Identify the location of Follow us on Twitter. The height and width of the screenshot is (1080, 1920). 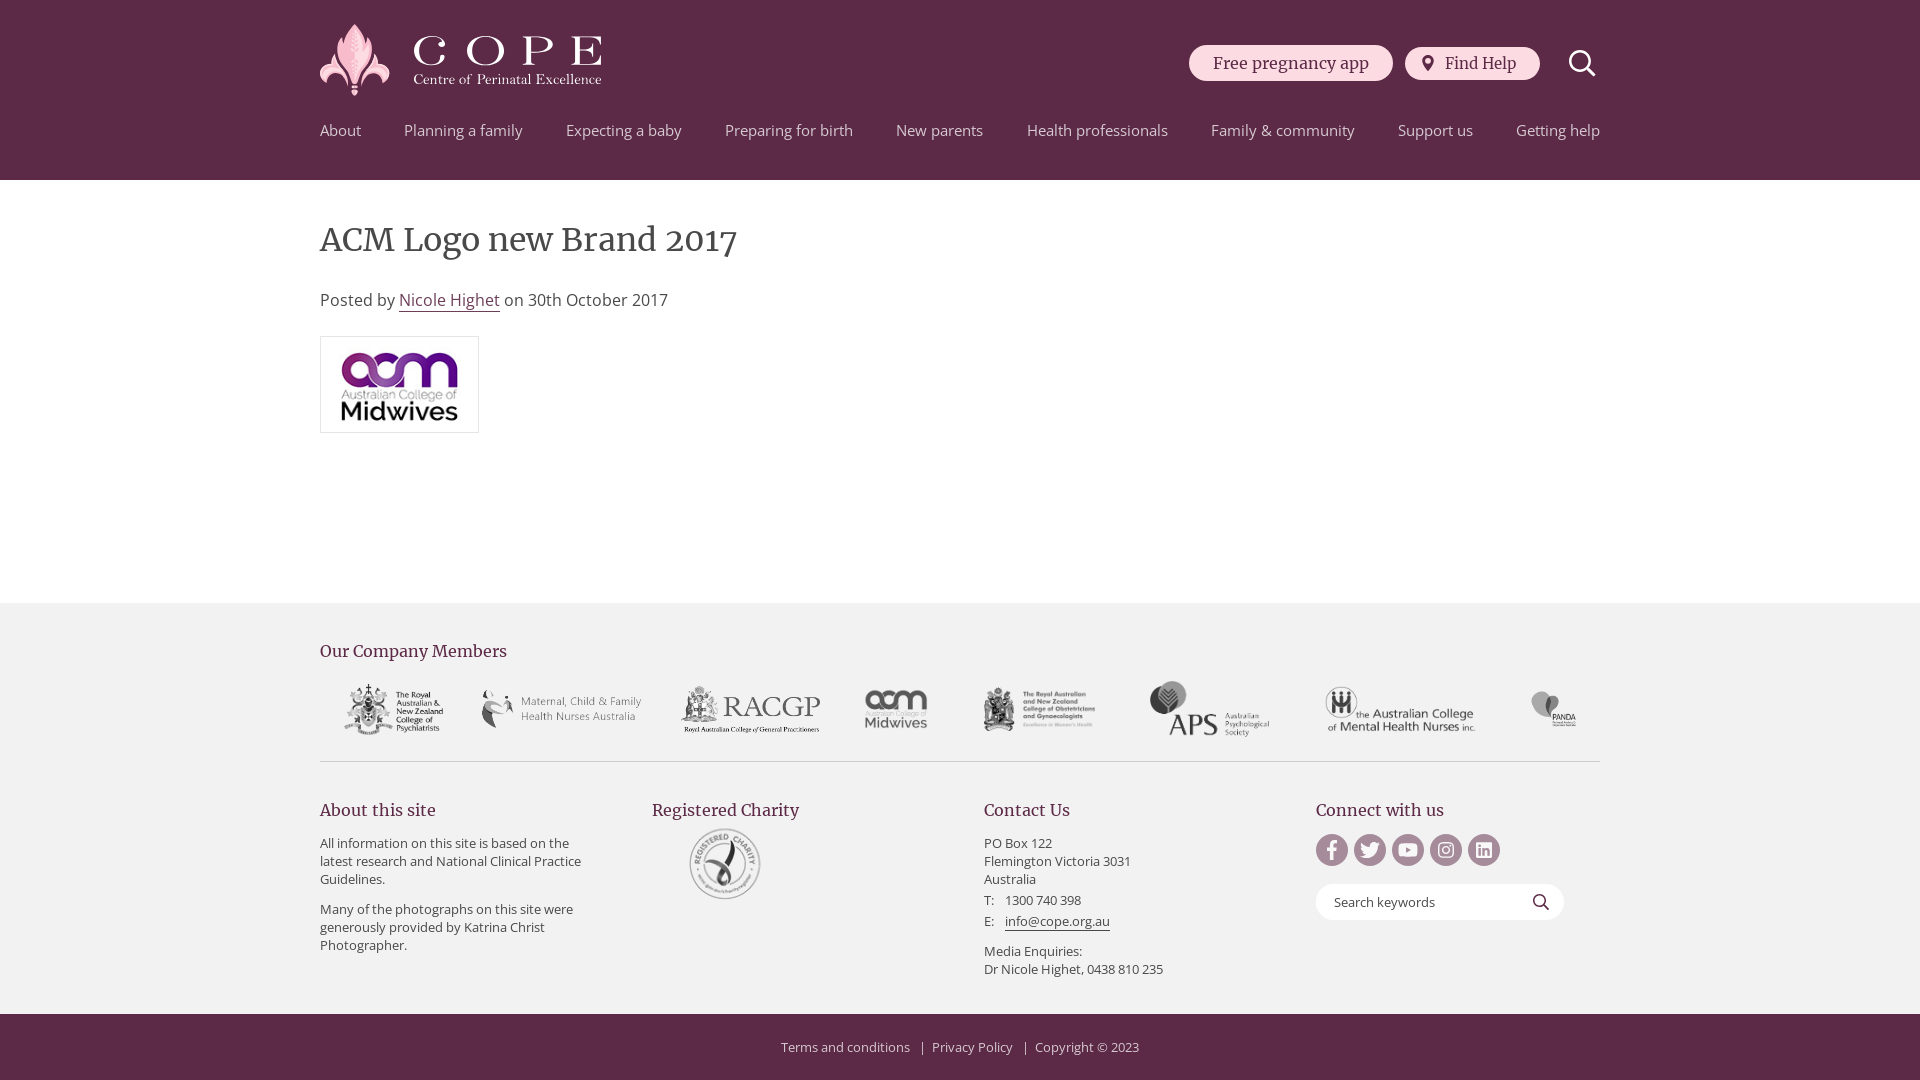
(1370, 850).